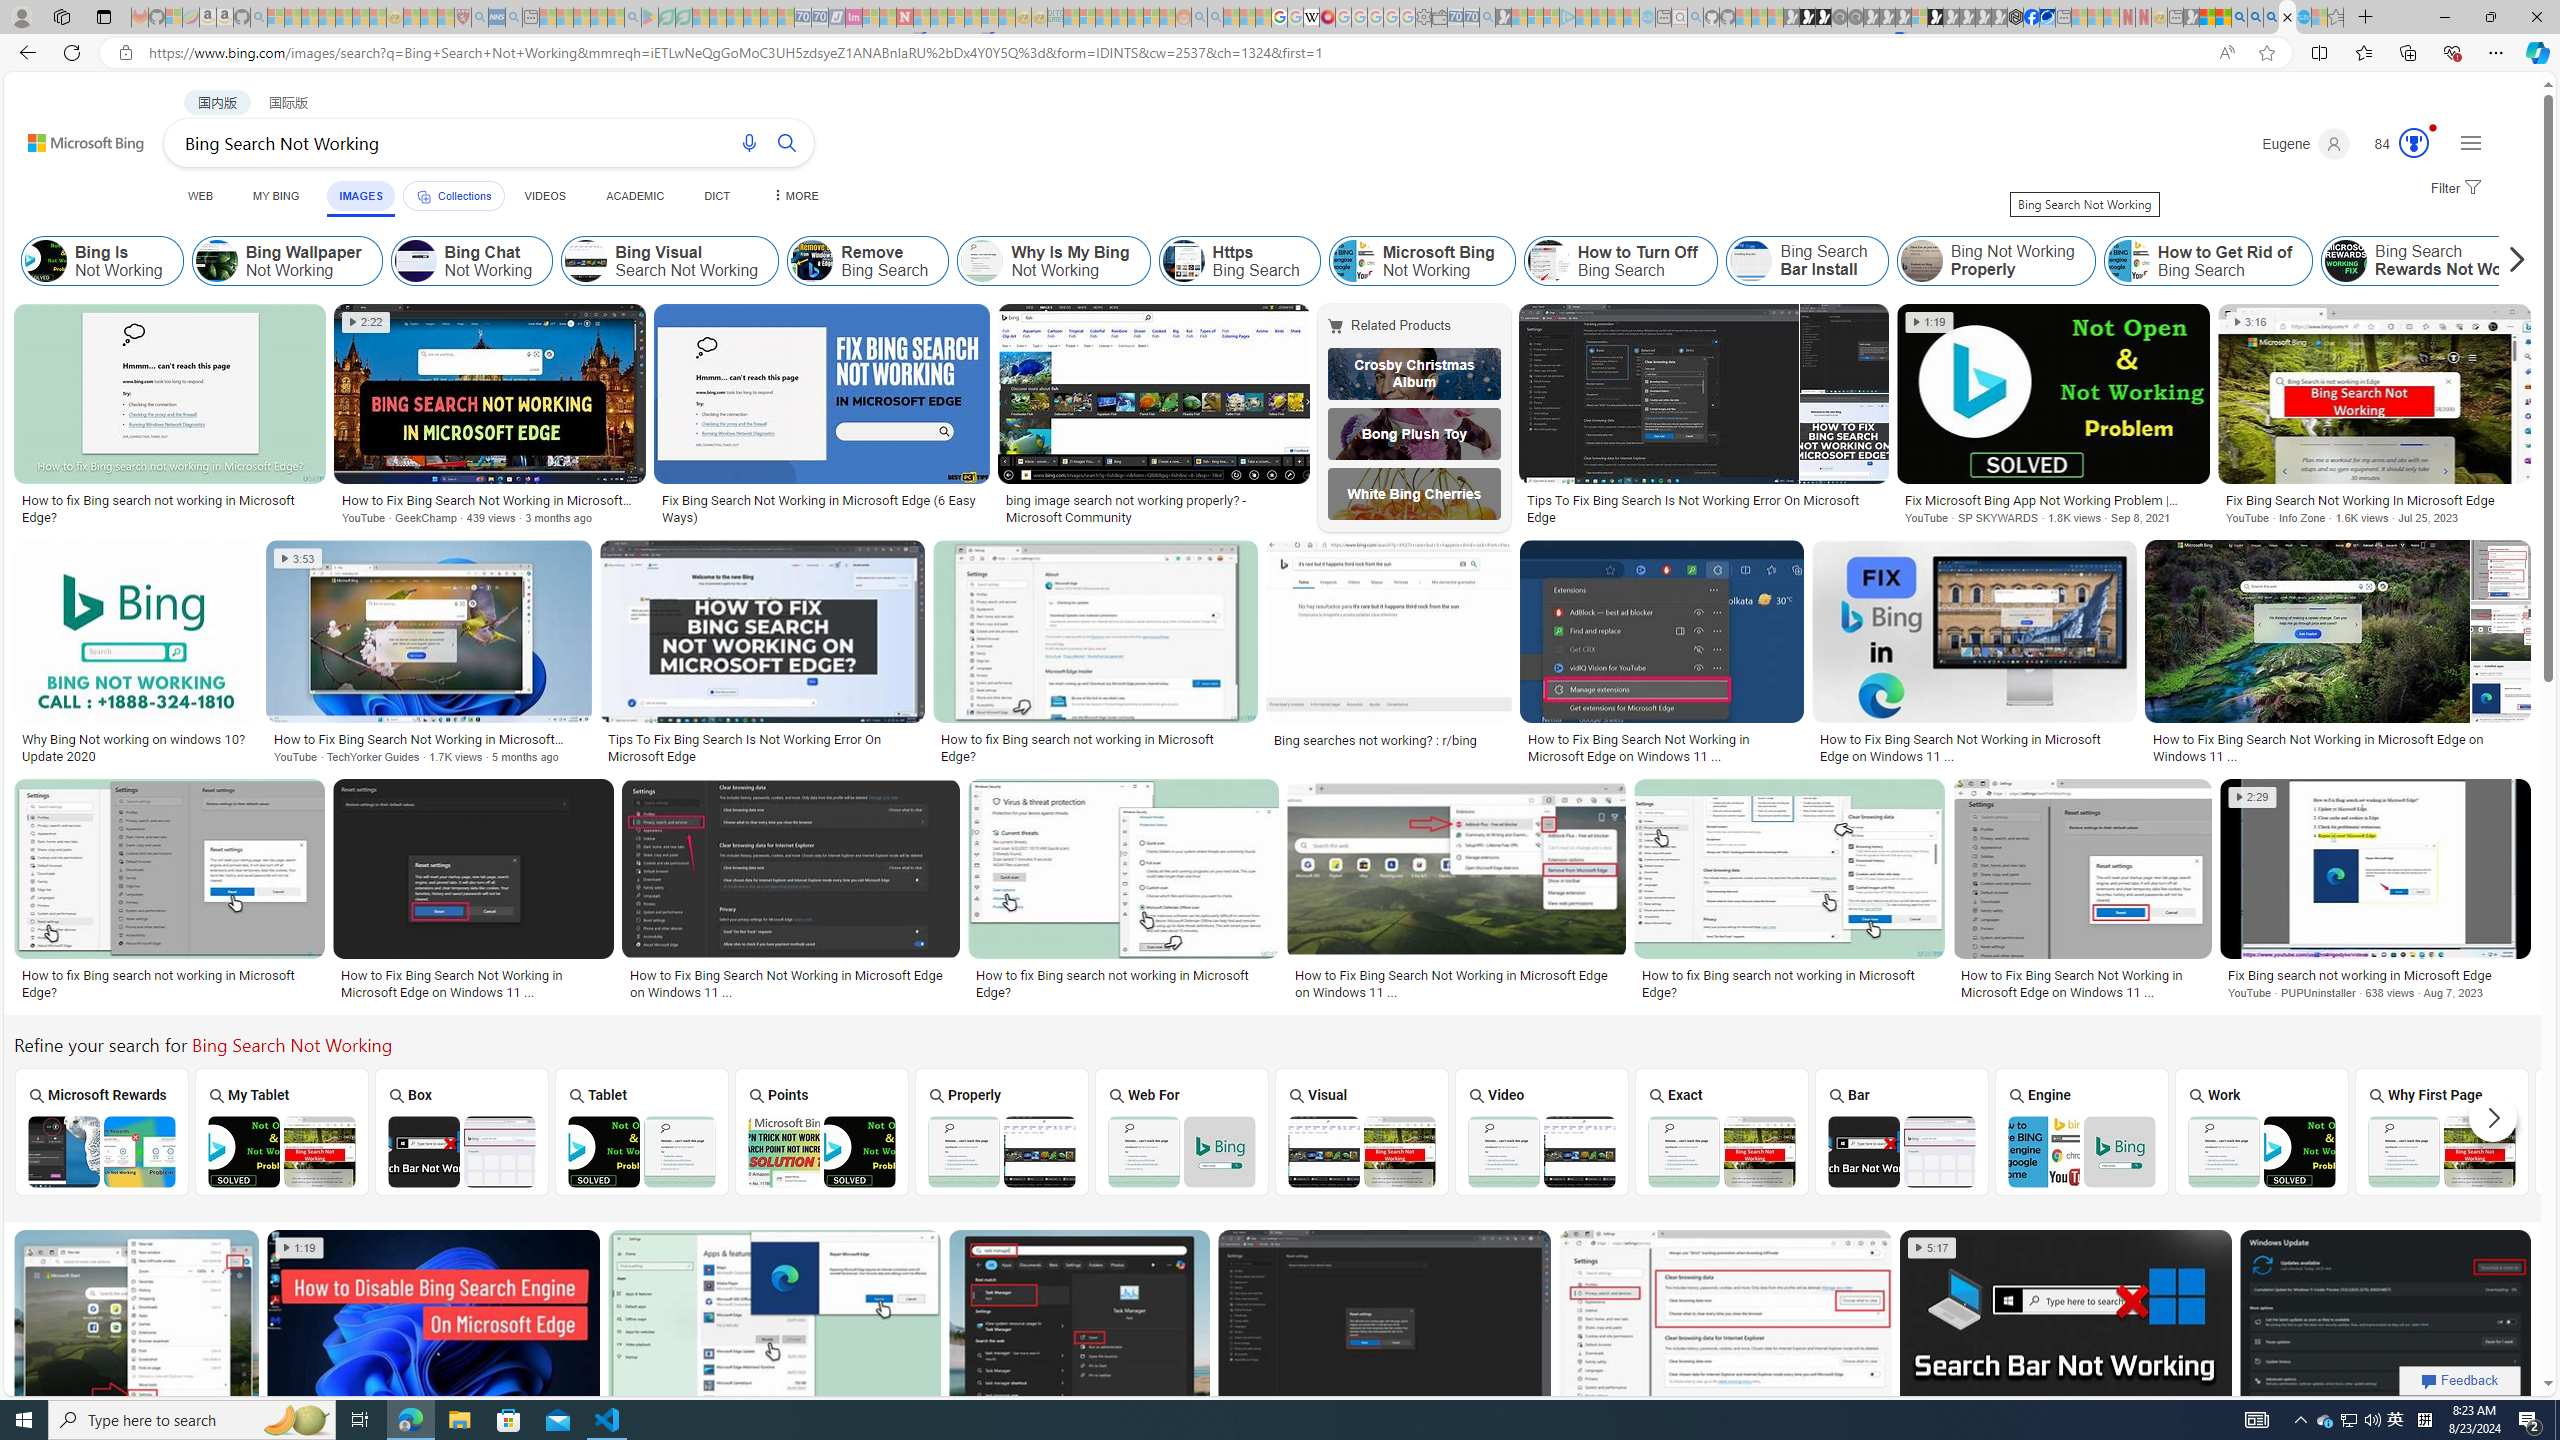  Describe the element at coordinates (823, 508) in the screenshot. I see `Fix Bing Search Not Working in Microsoft Edge (6 Easy Ways)` at that location.